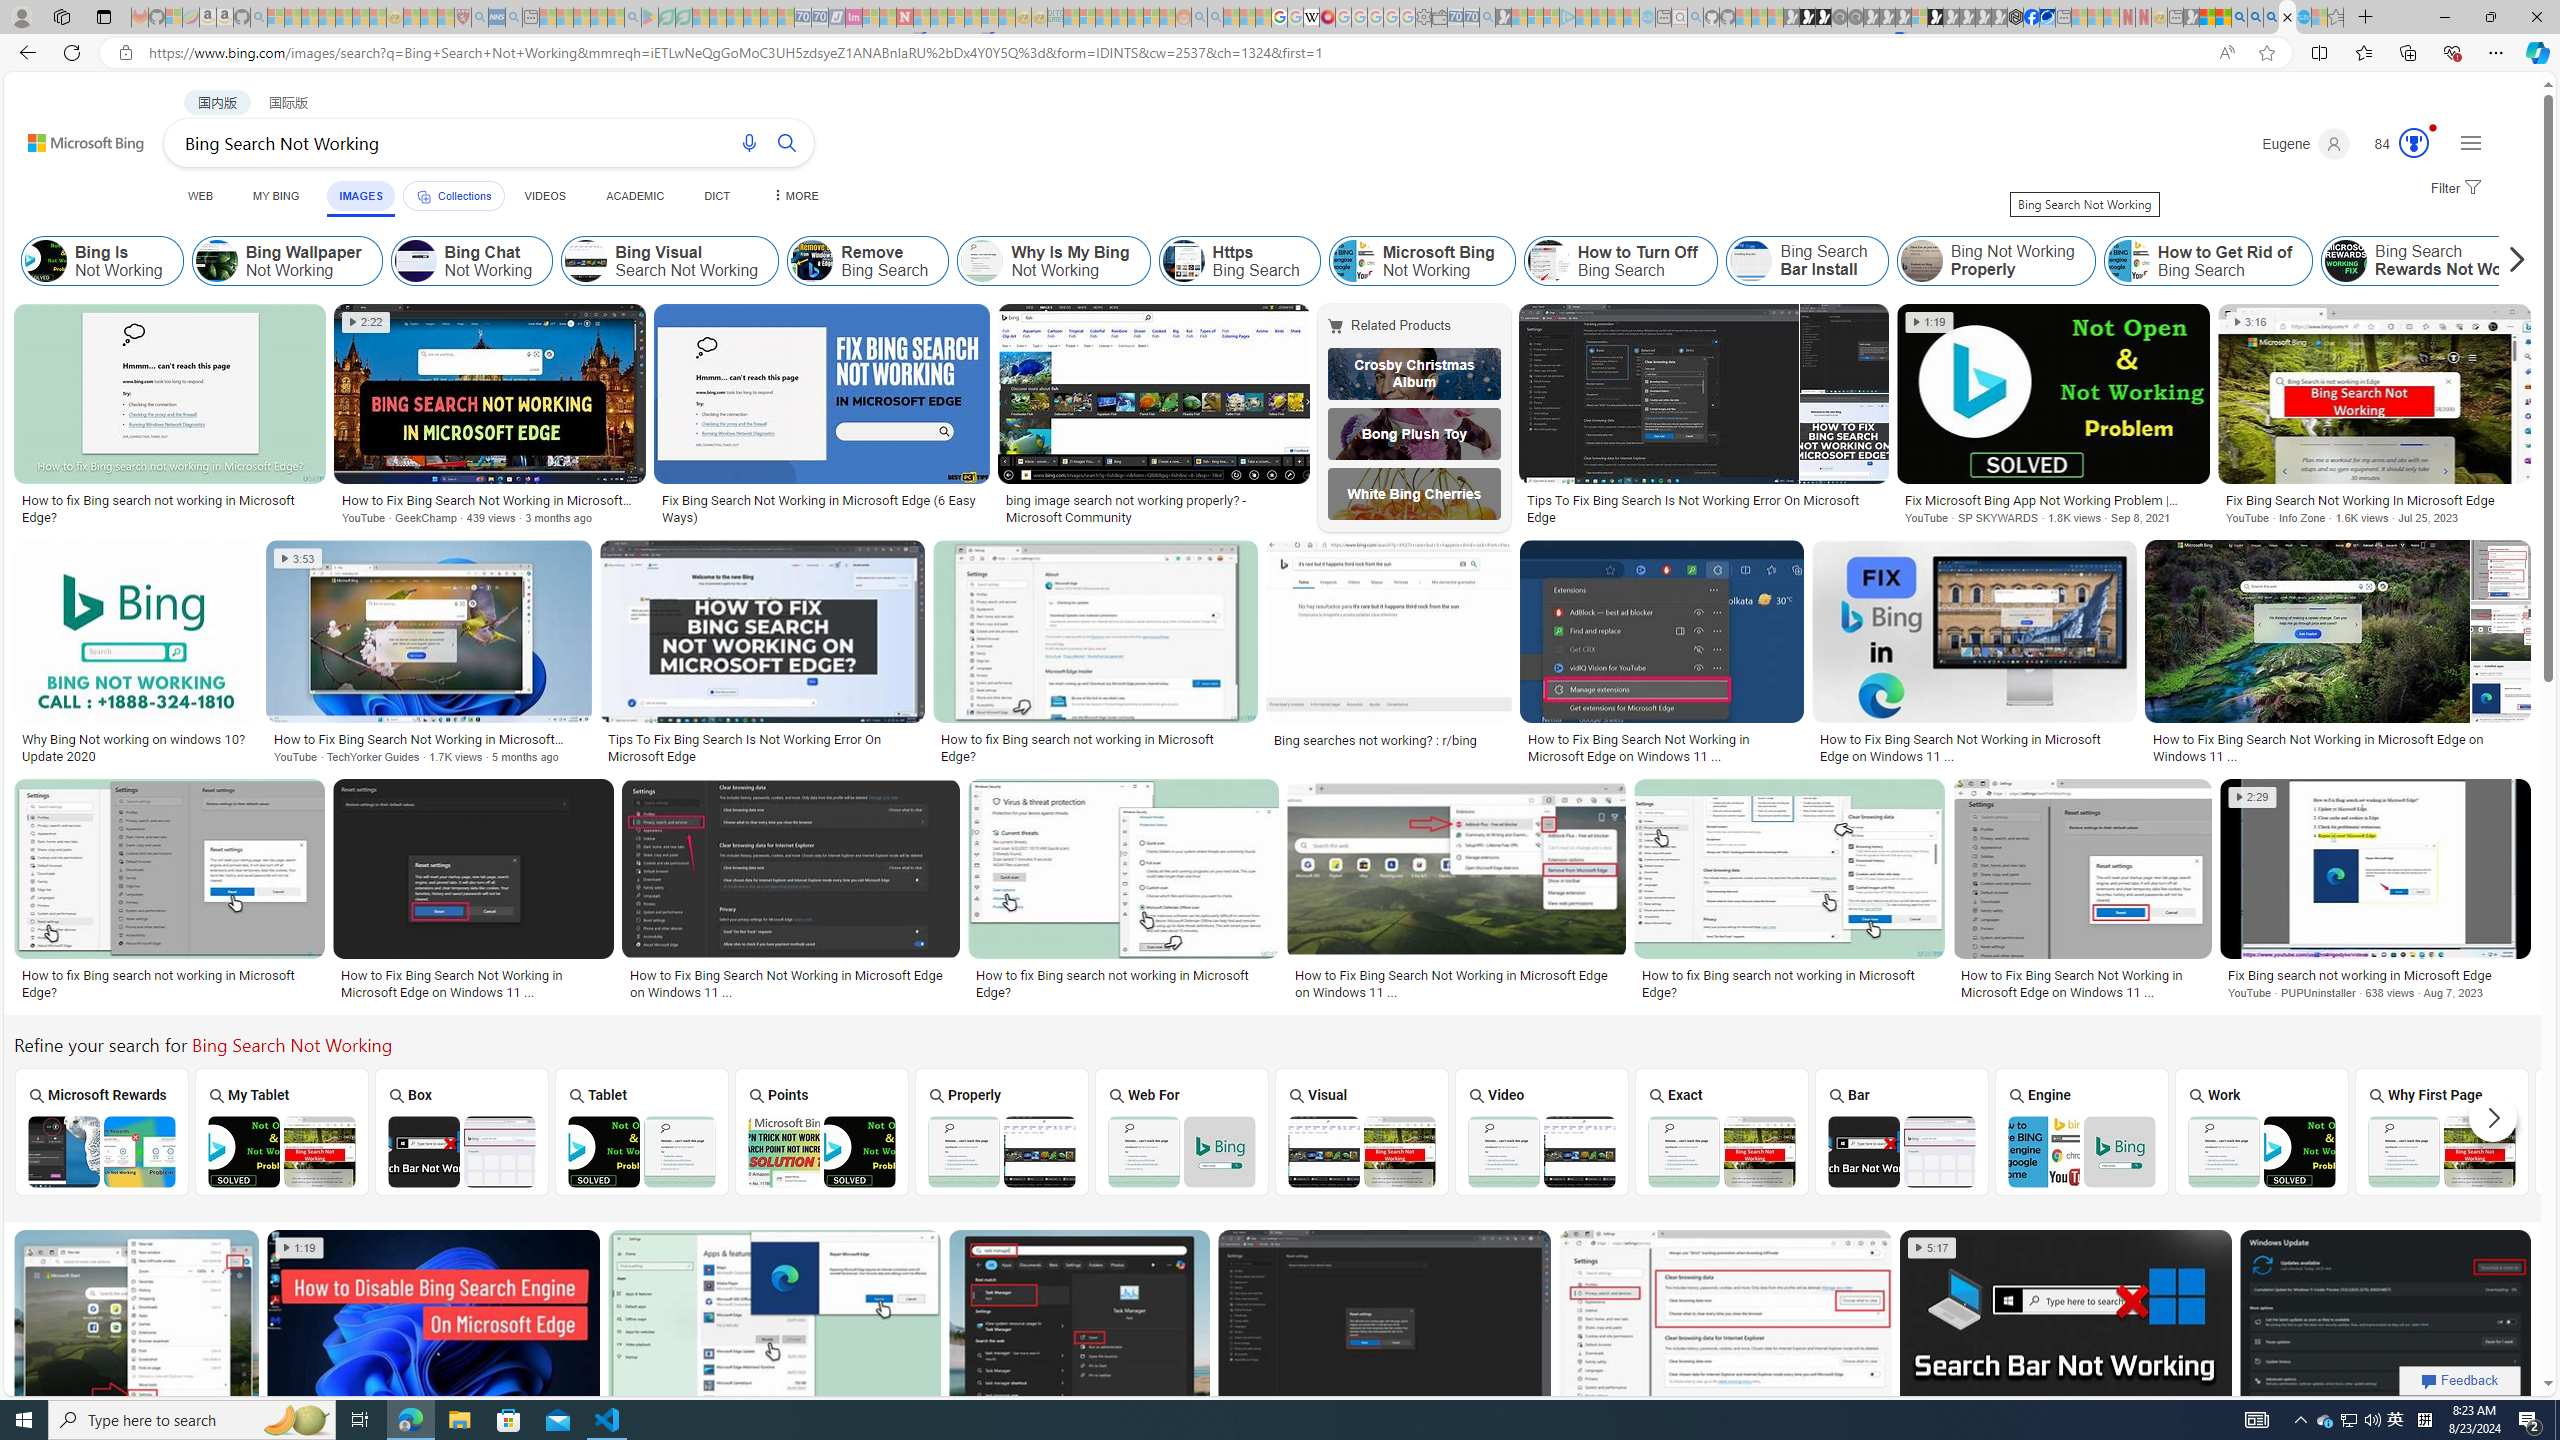  Describe the element at coordinates (823, 508) in the screenshot. I see `Fix Bing Search Not Working in Microsoft Edge (6 Easy Ways)` at that location.